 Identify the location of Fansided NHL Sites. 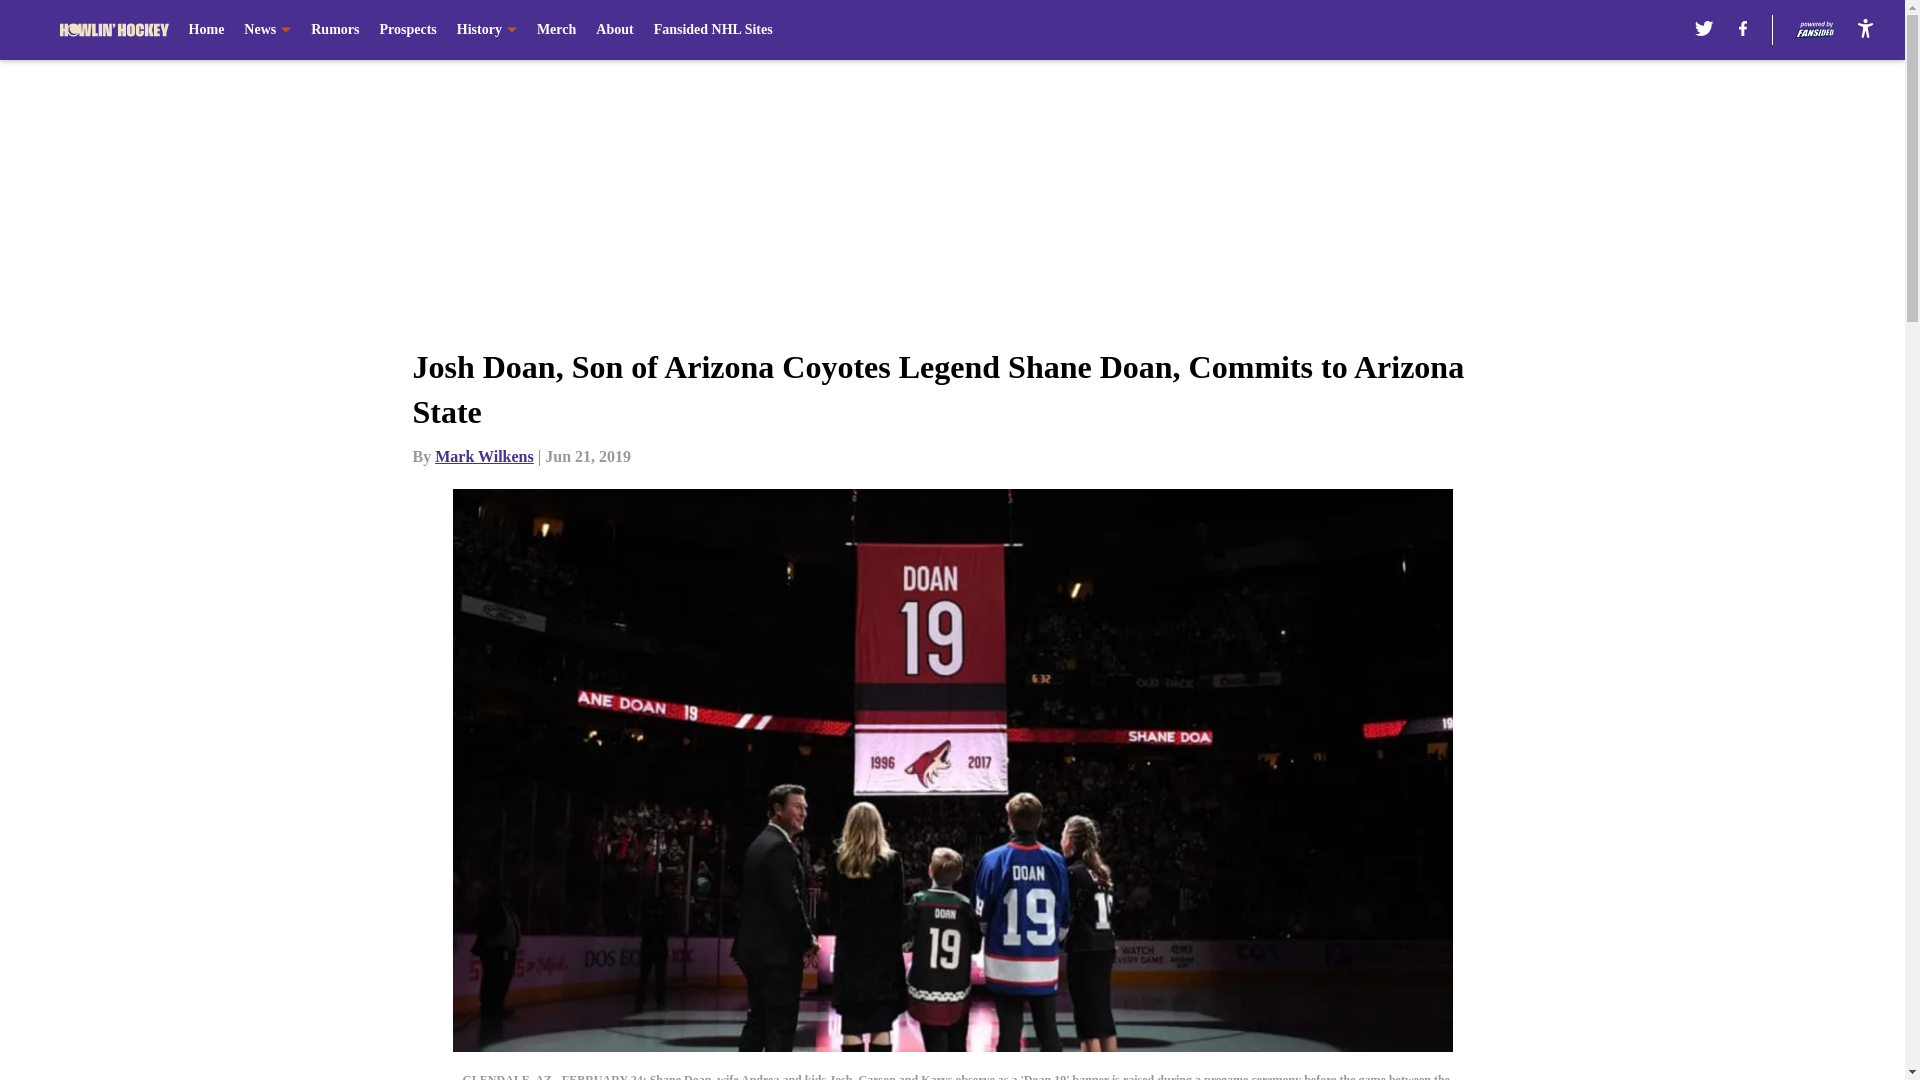
(714, 30).